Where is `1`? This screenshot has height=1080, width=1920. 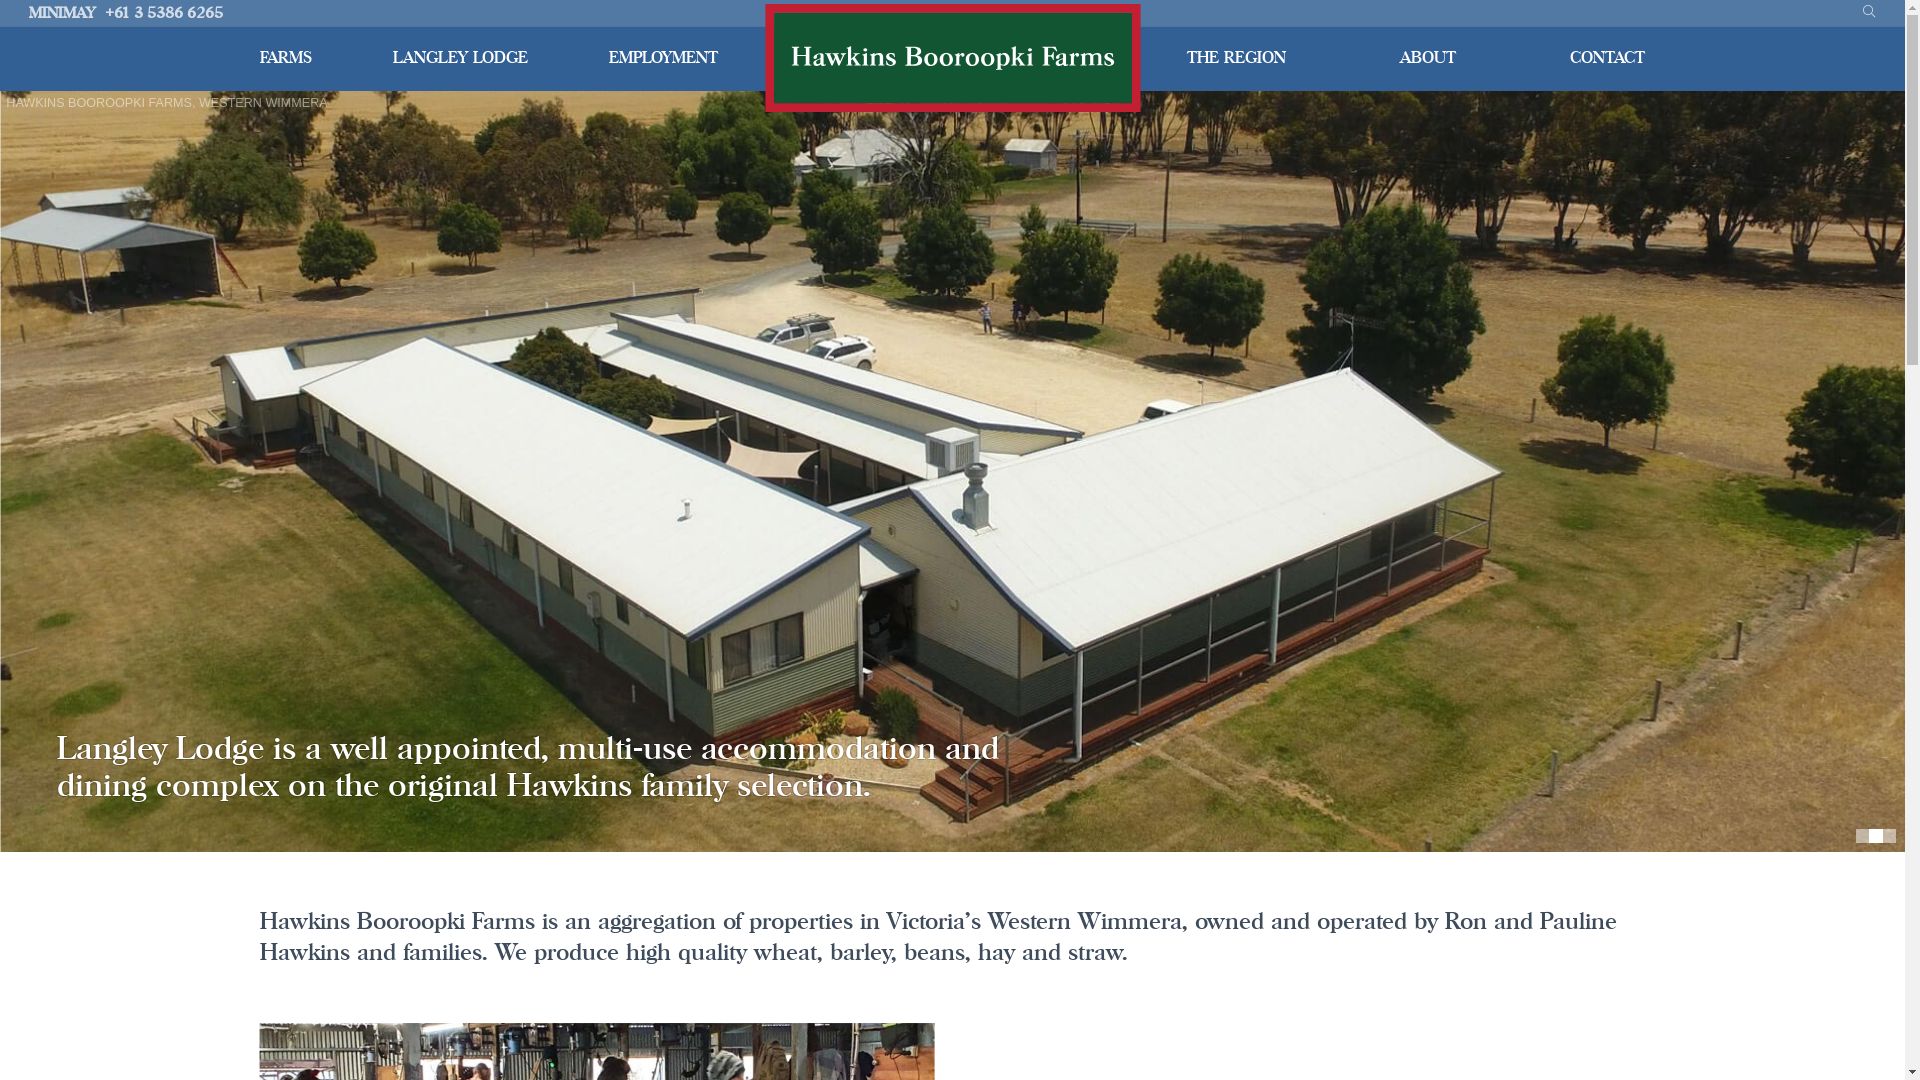 1 is located at coordinates (1863, 836).